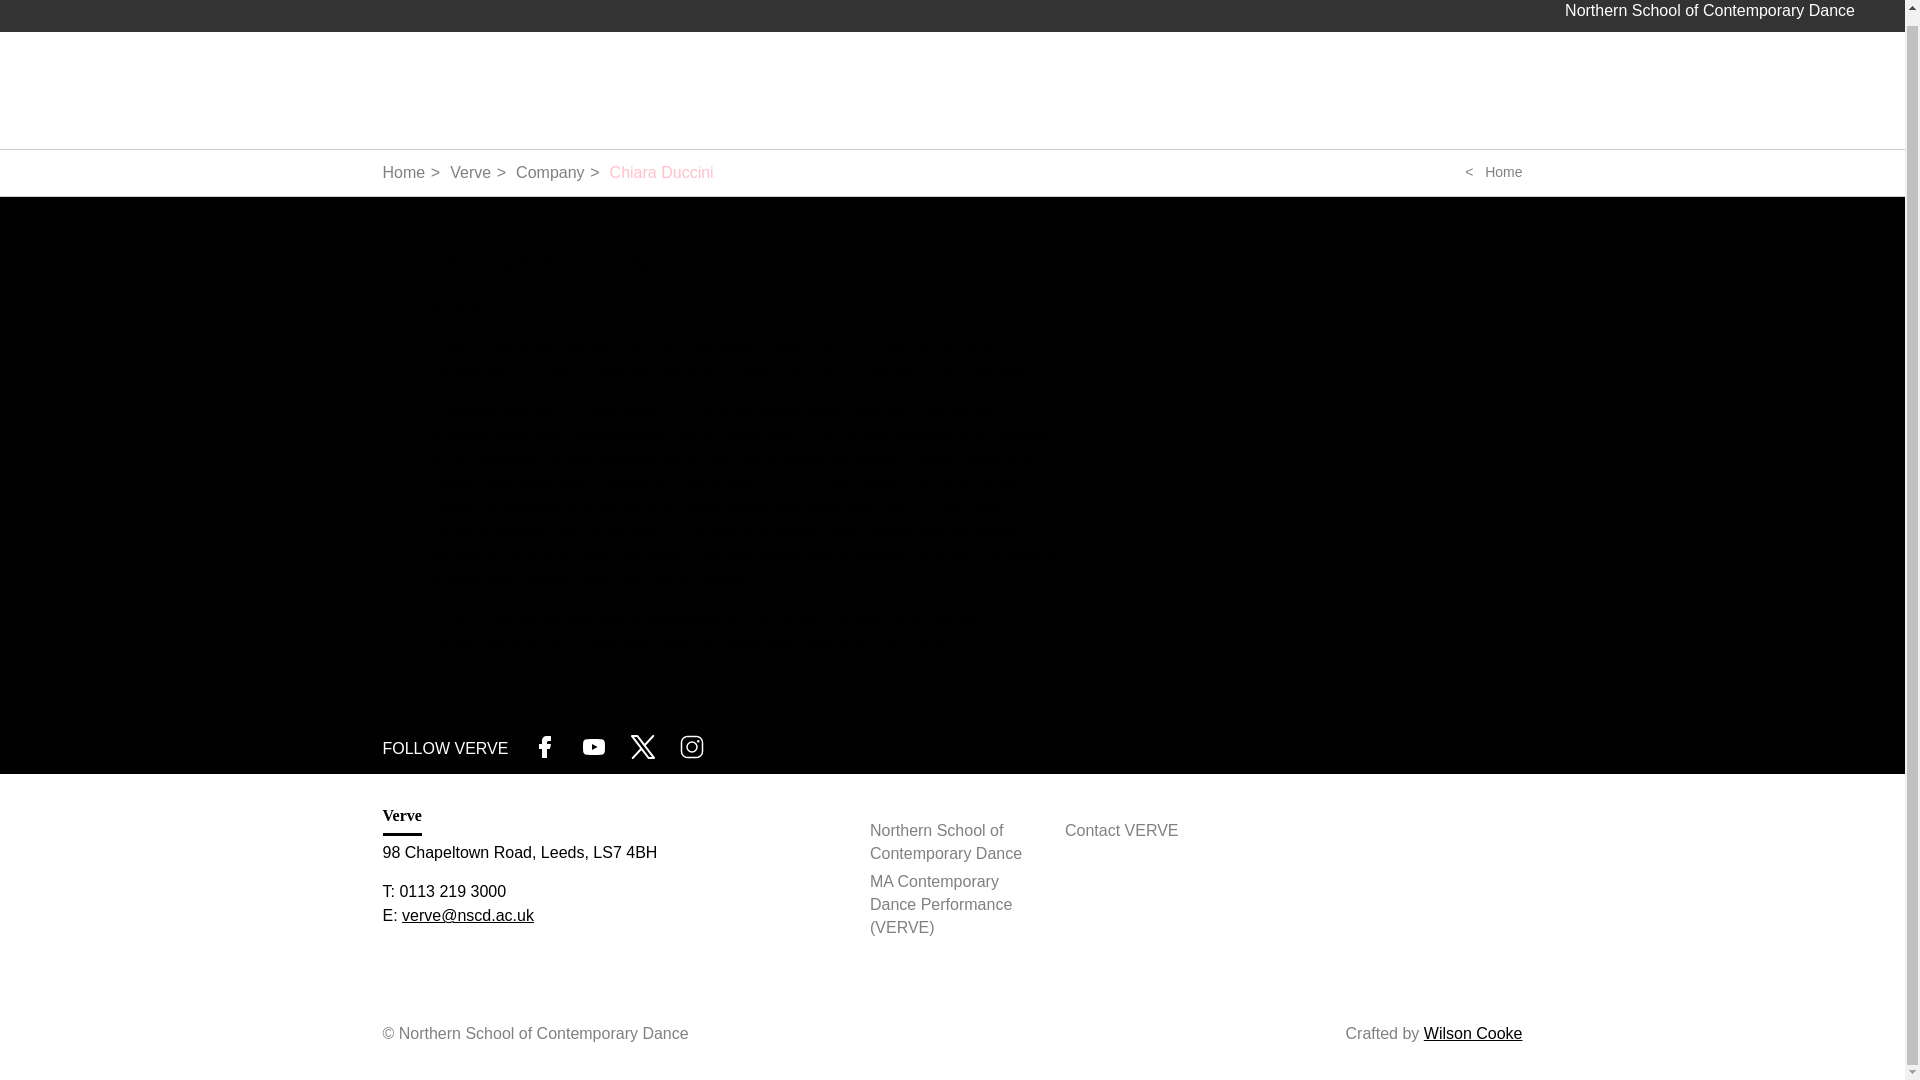 The height and width of the screenshot is (1080, 1920). I want to click on CONTACT, so click(1695, 95).